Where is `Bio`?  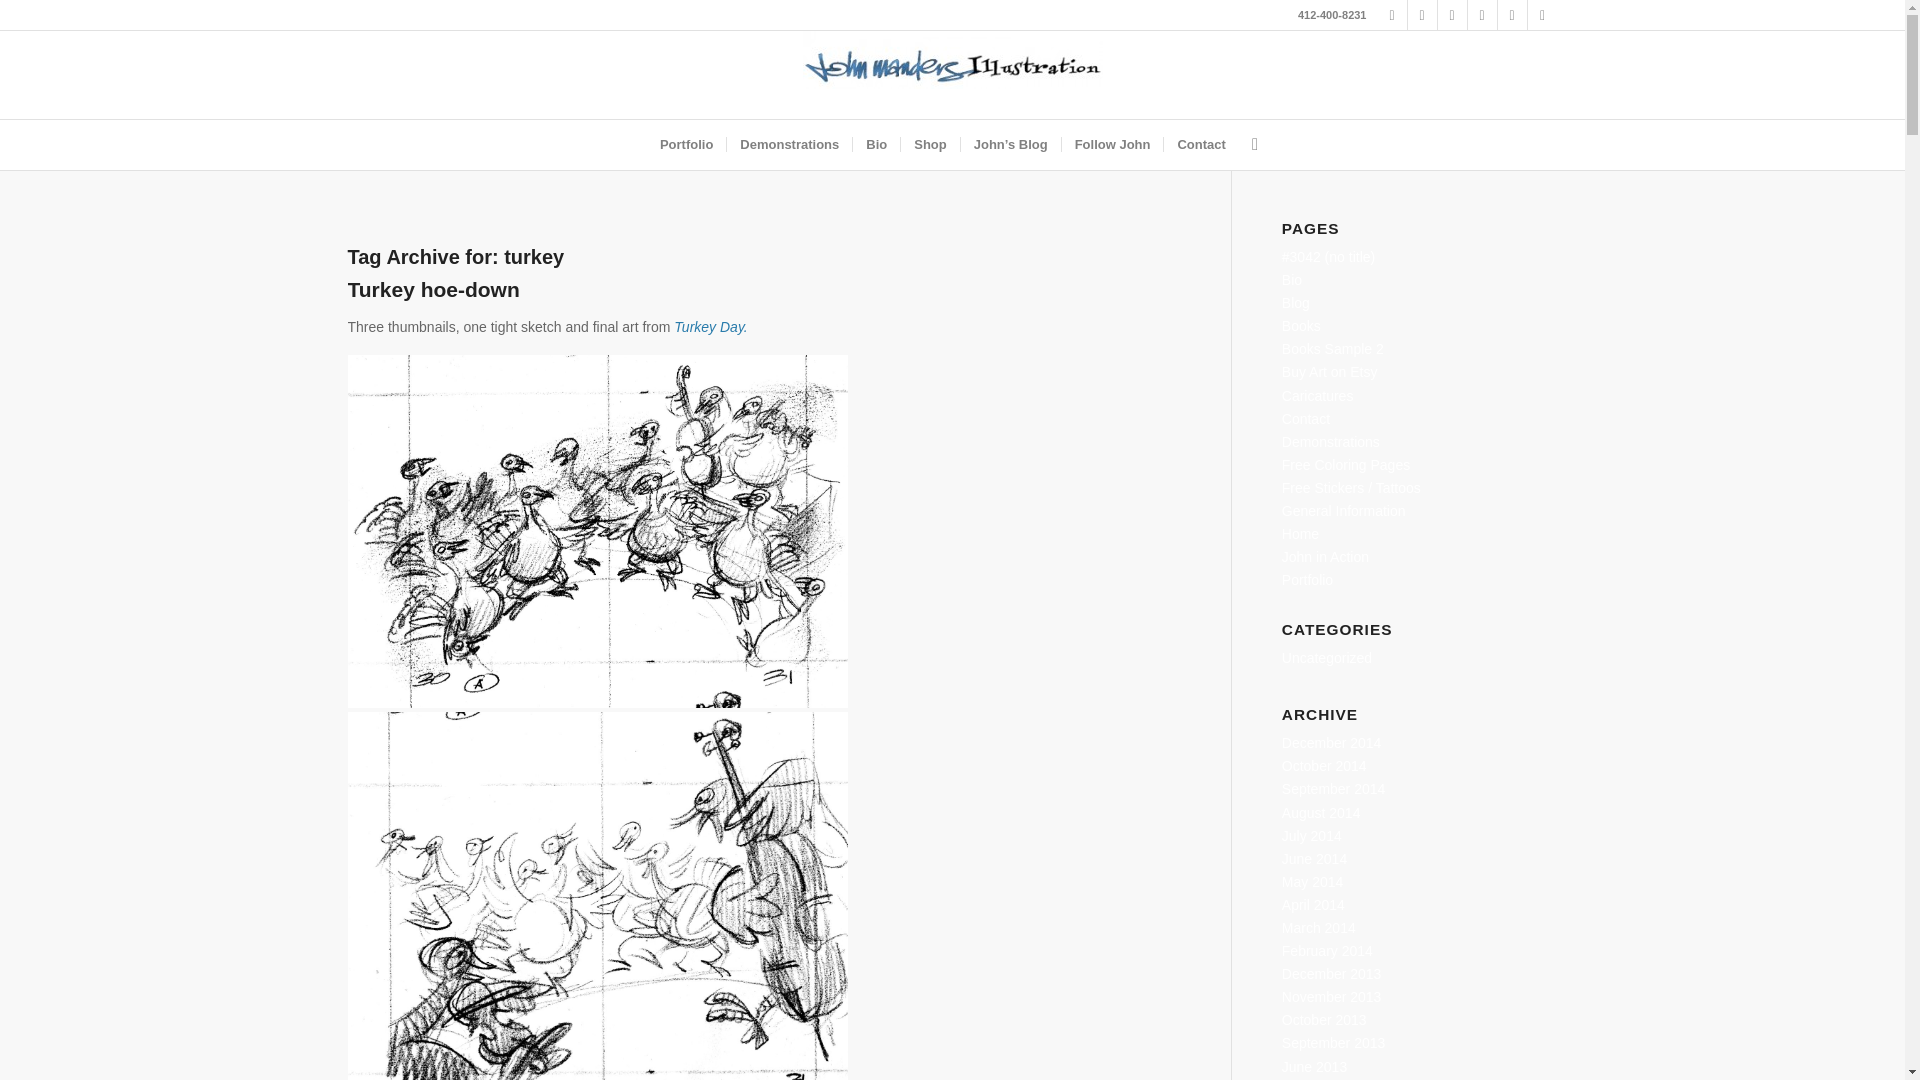
Bio is located at coordinates (876, 144).